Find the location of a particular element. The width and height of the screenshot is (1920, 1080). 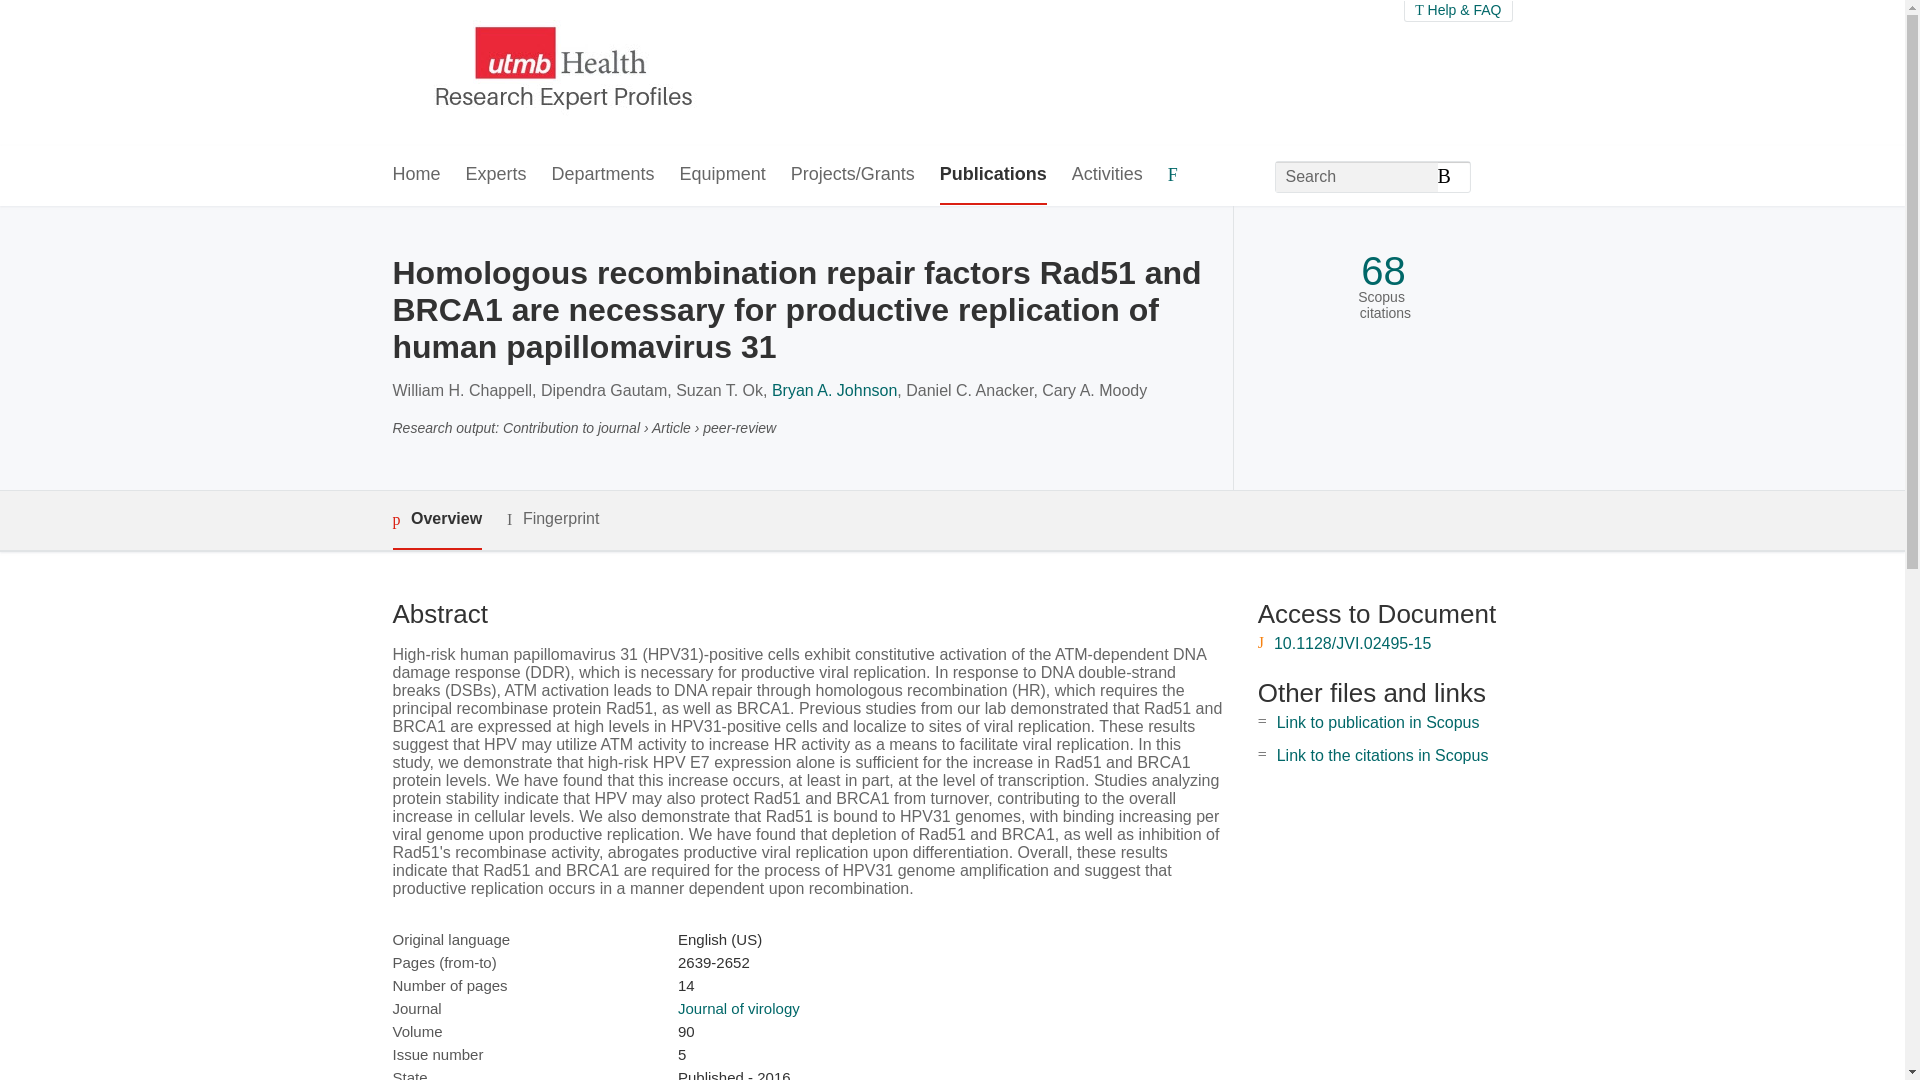

Fingerprint is located at coordinates (552, 519).